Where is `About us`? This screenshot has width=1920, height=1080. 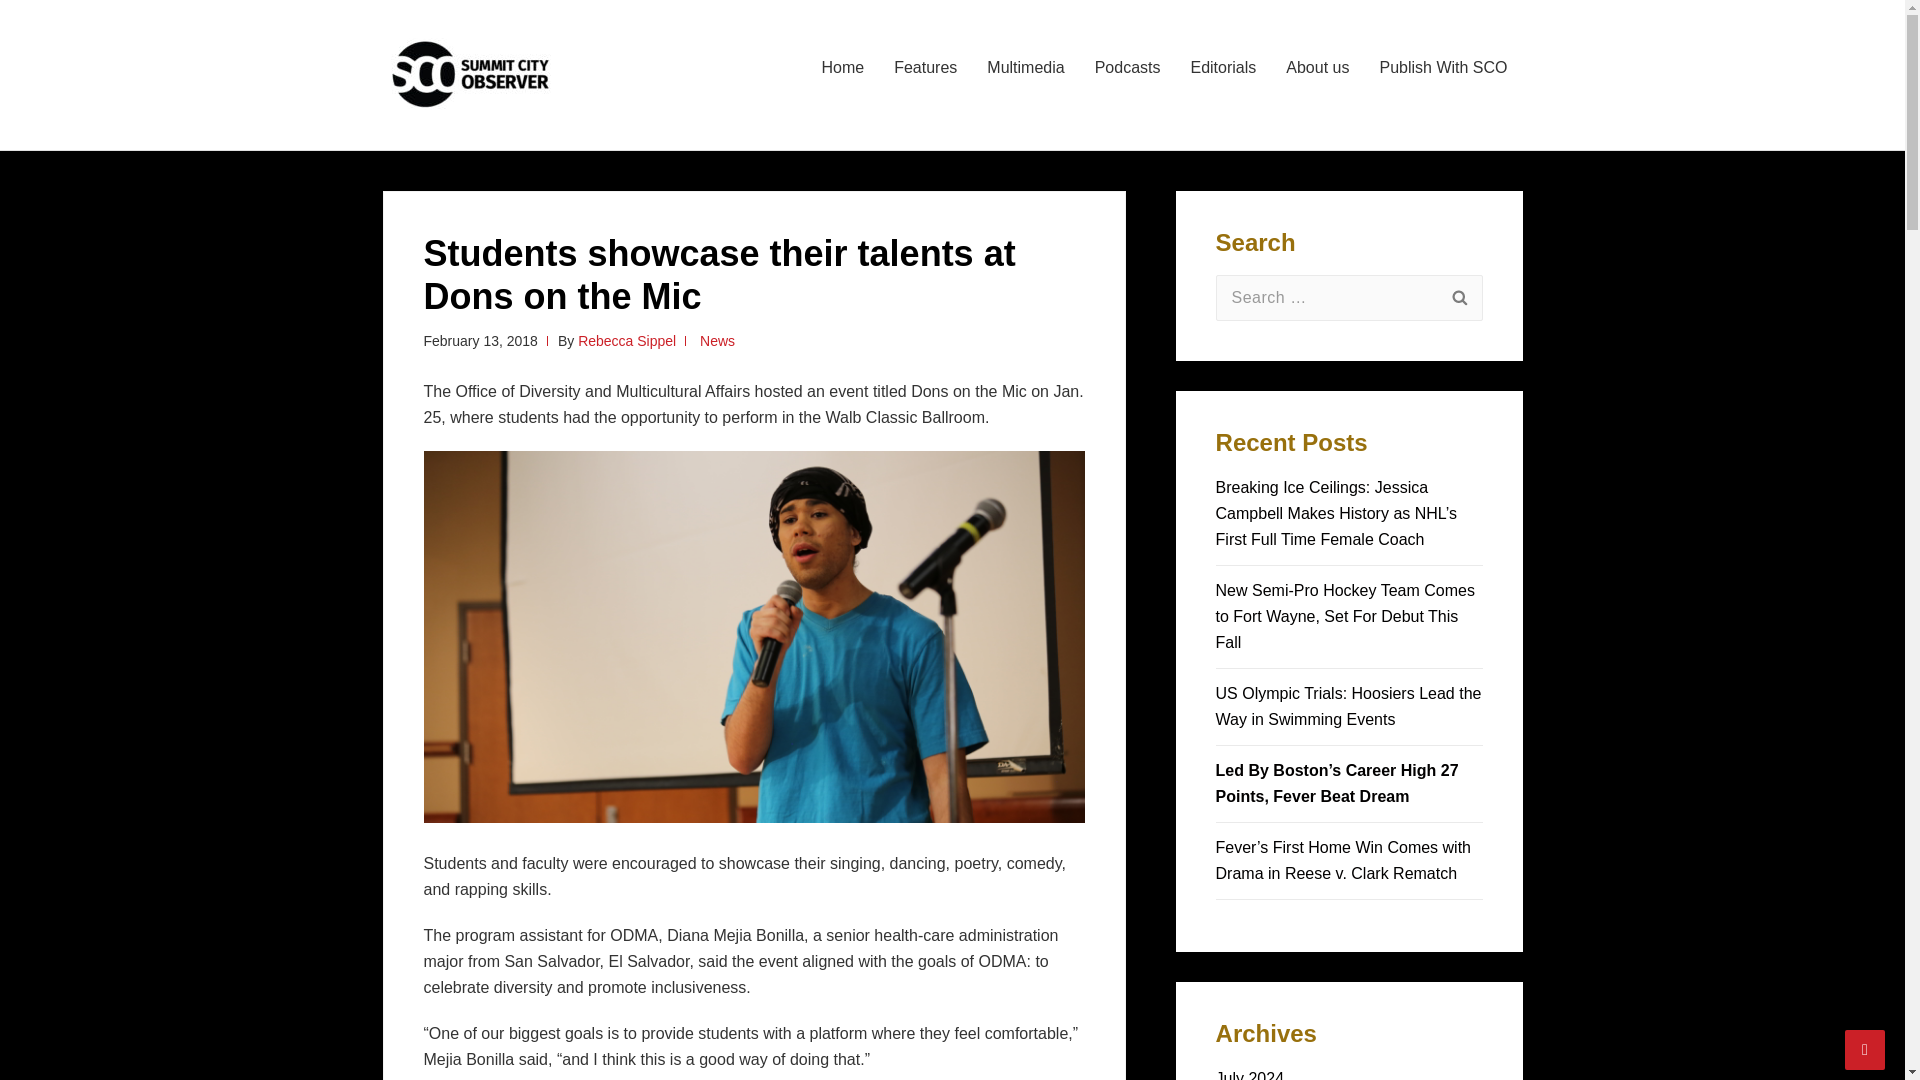
About us is located at coordinates (1317, 68).